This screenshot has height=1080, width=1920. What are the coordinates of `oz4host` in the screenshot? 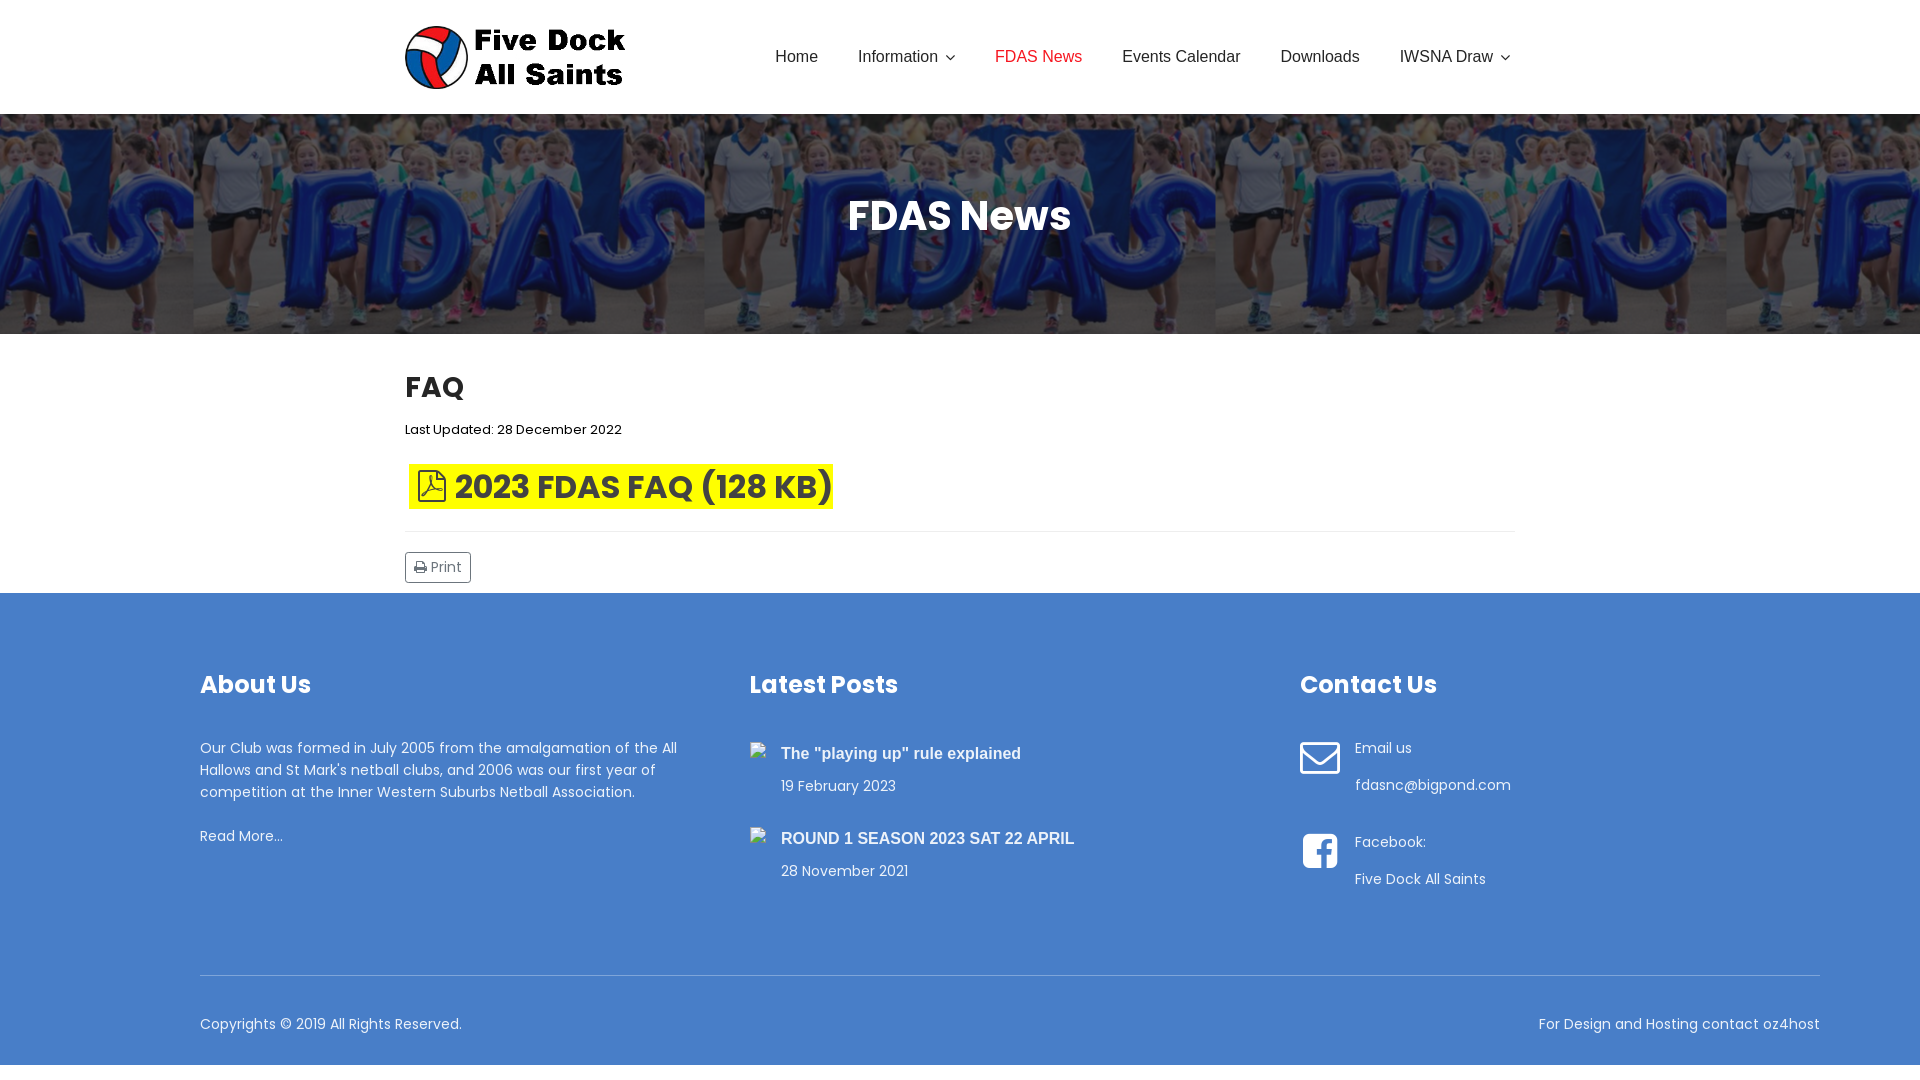 It's located at (1792, 1024).